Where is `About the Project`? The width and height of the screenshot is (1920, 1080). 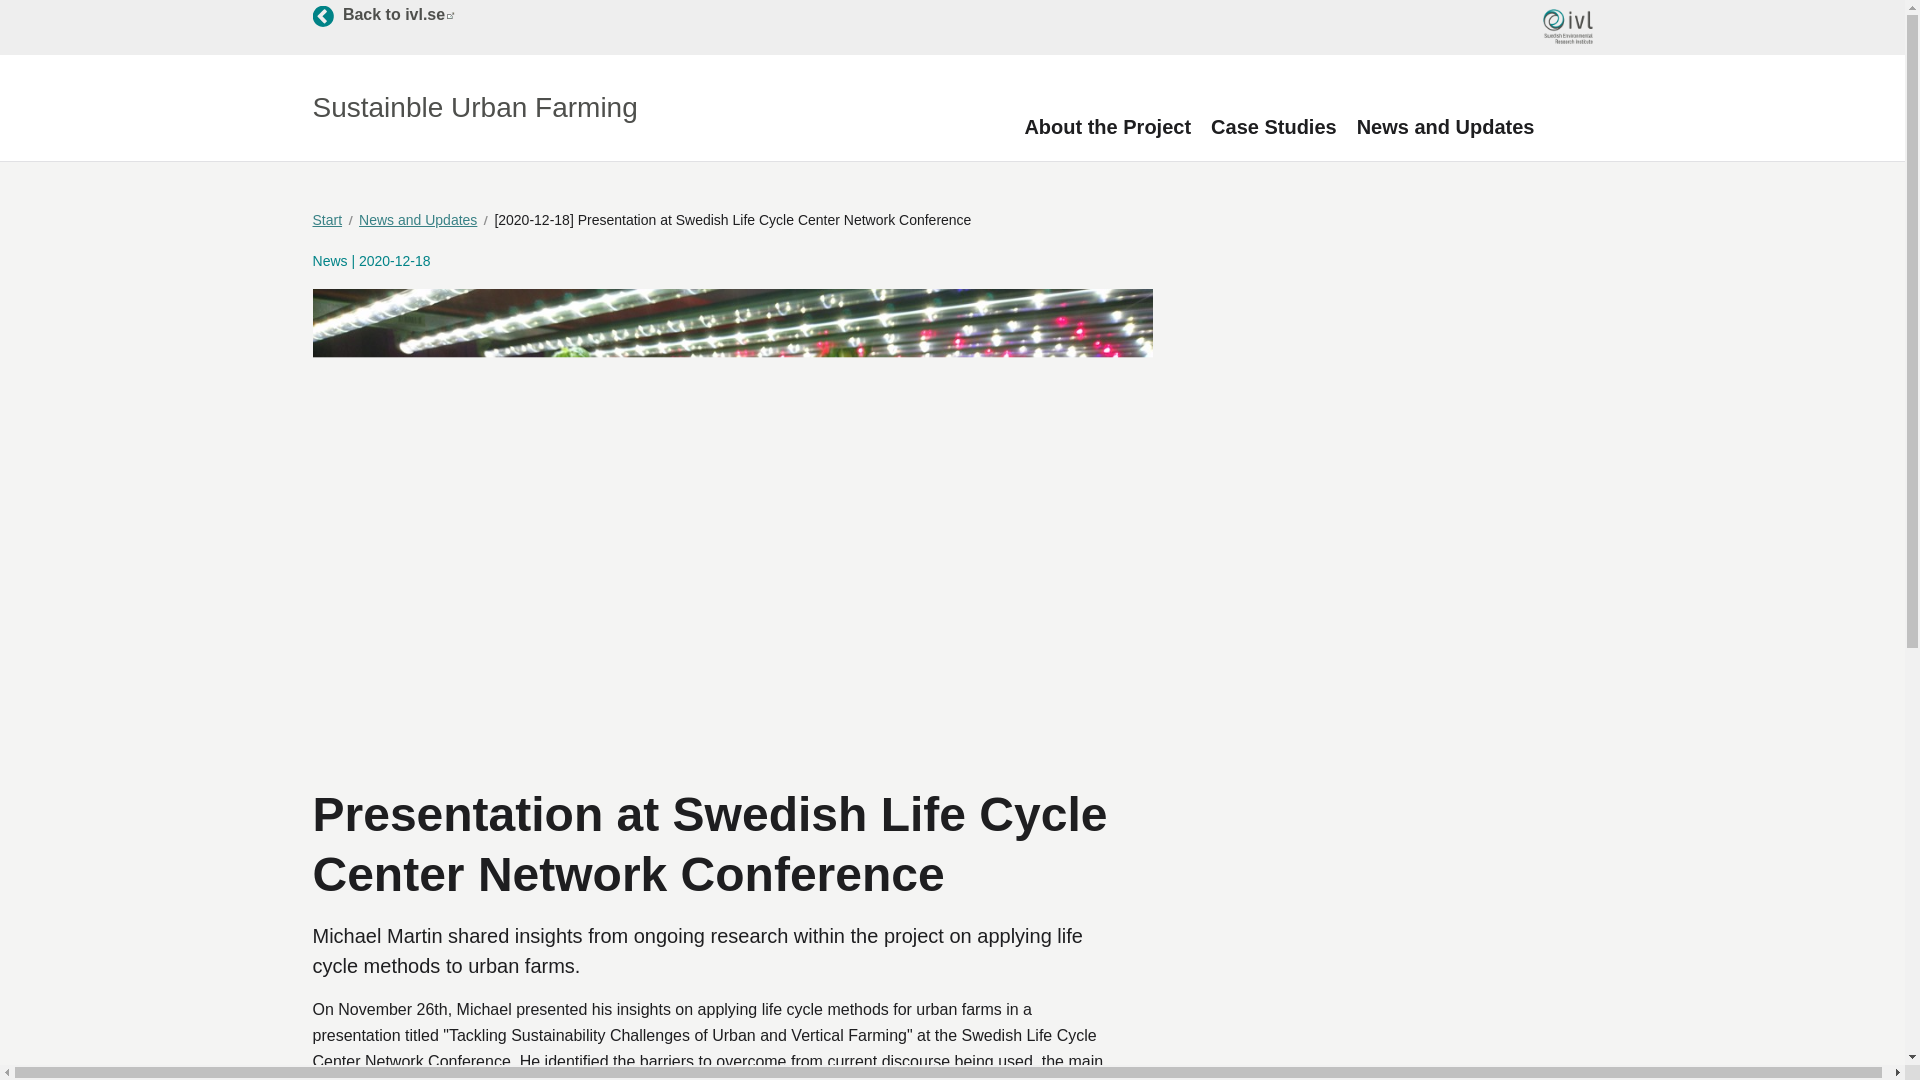 About the Project is located at coordinates (1106, 126).